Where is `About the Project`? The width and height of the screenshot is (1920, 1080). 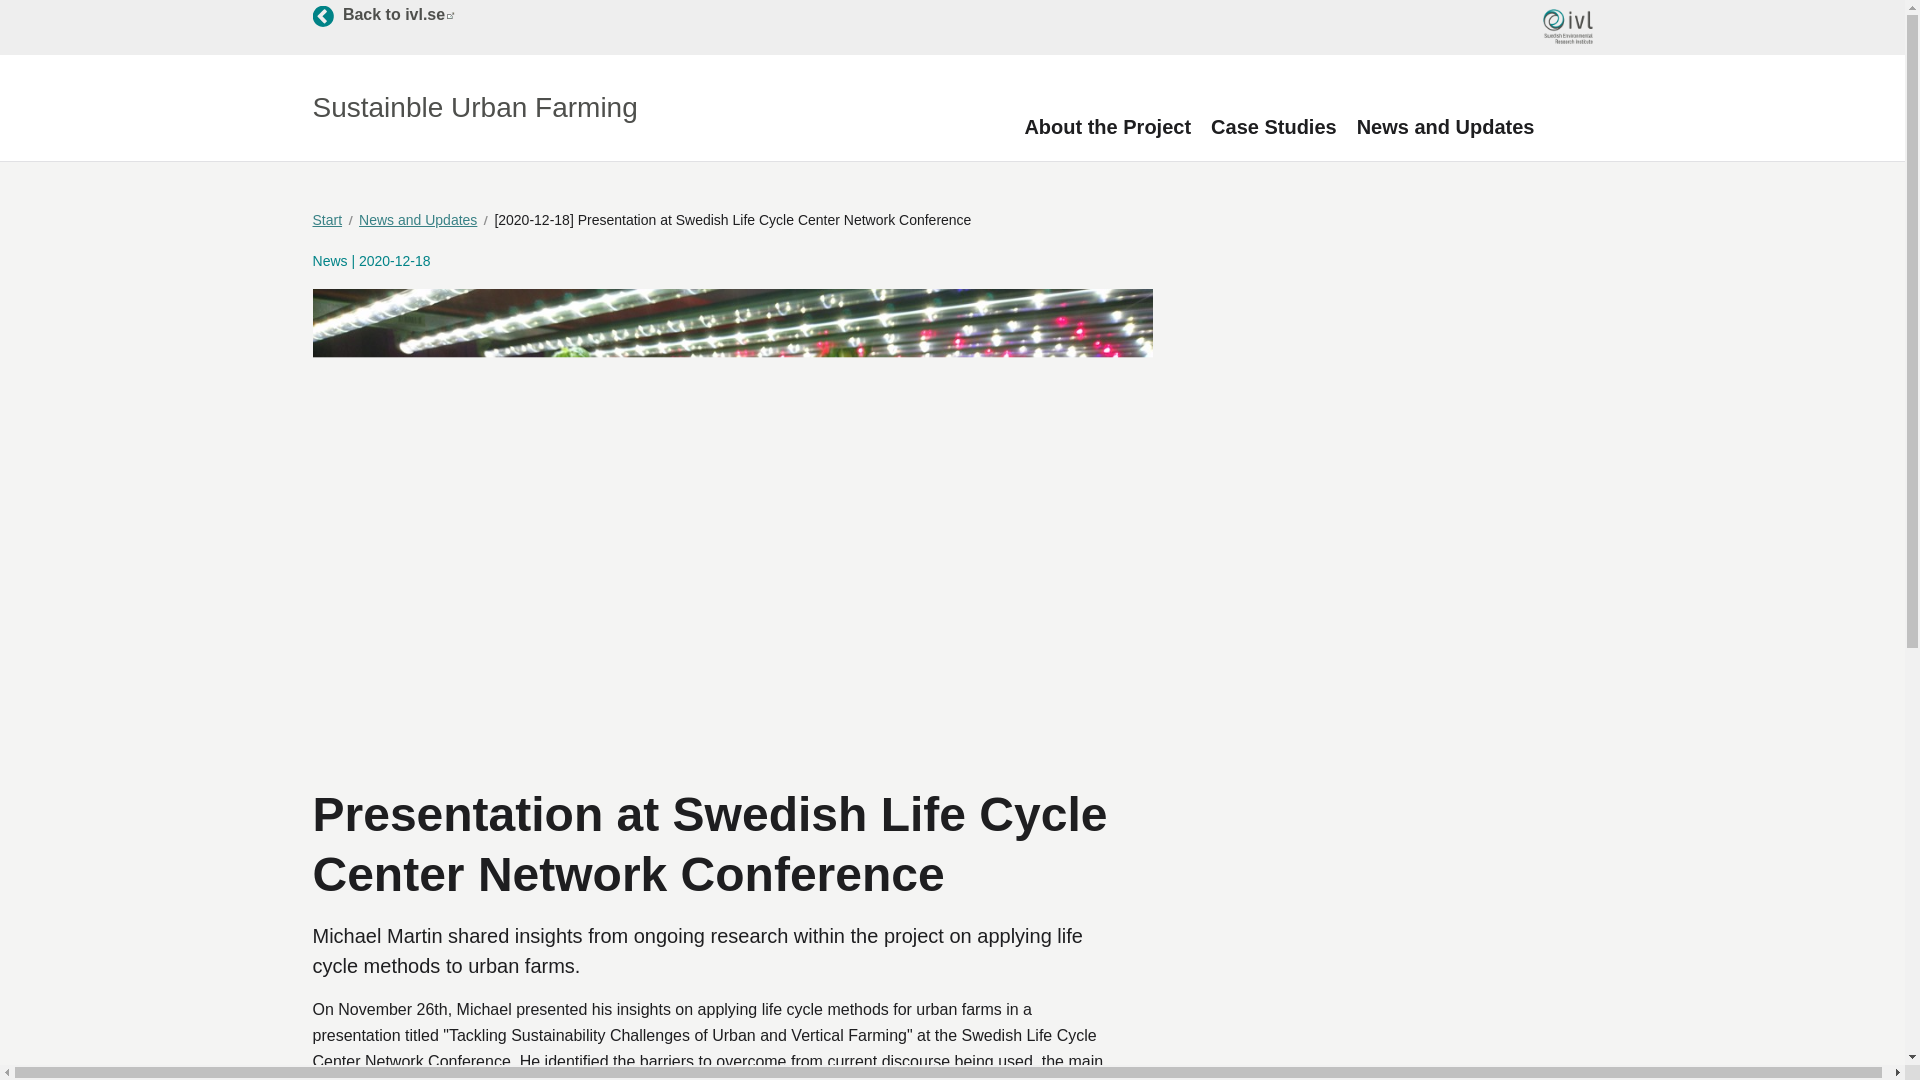 About the Project is located at coordinates (1106, 126).